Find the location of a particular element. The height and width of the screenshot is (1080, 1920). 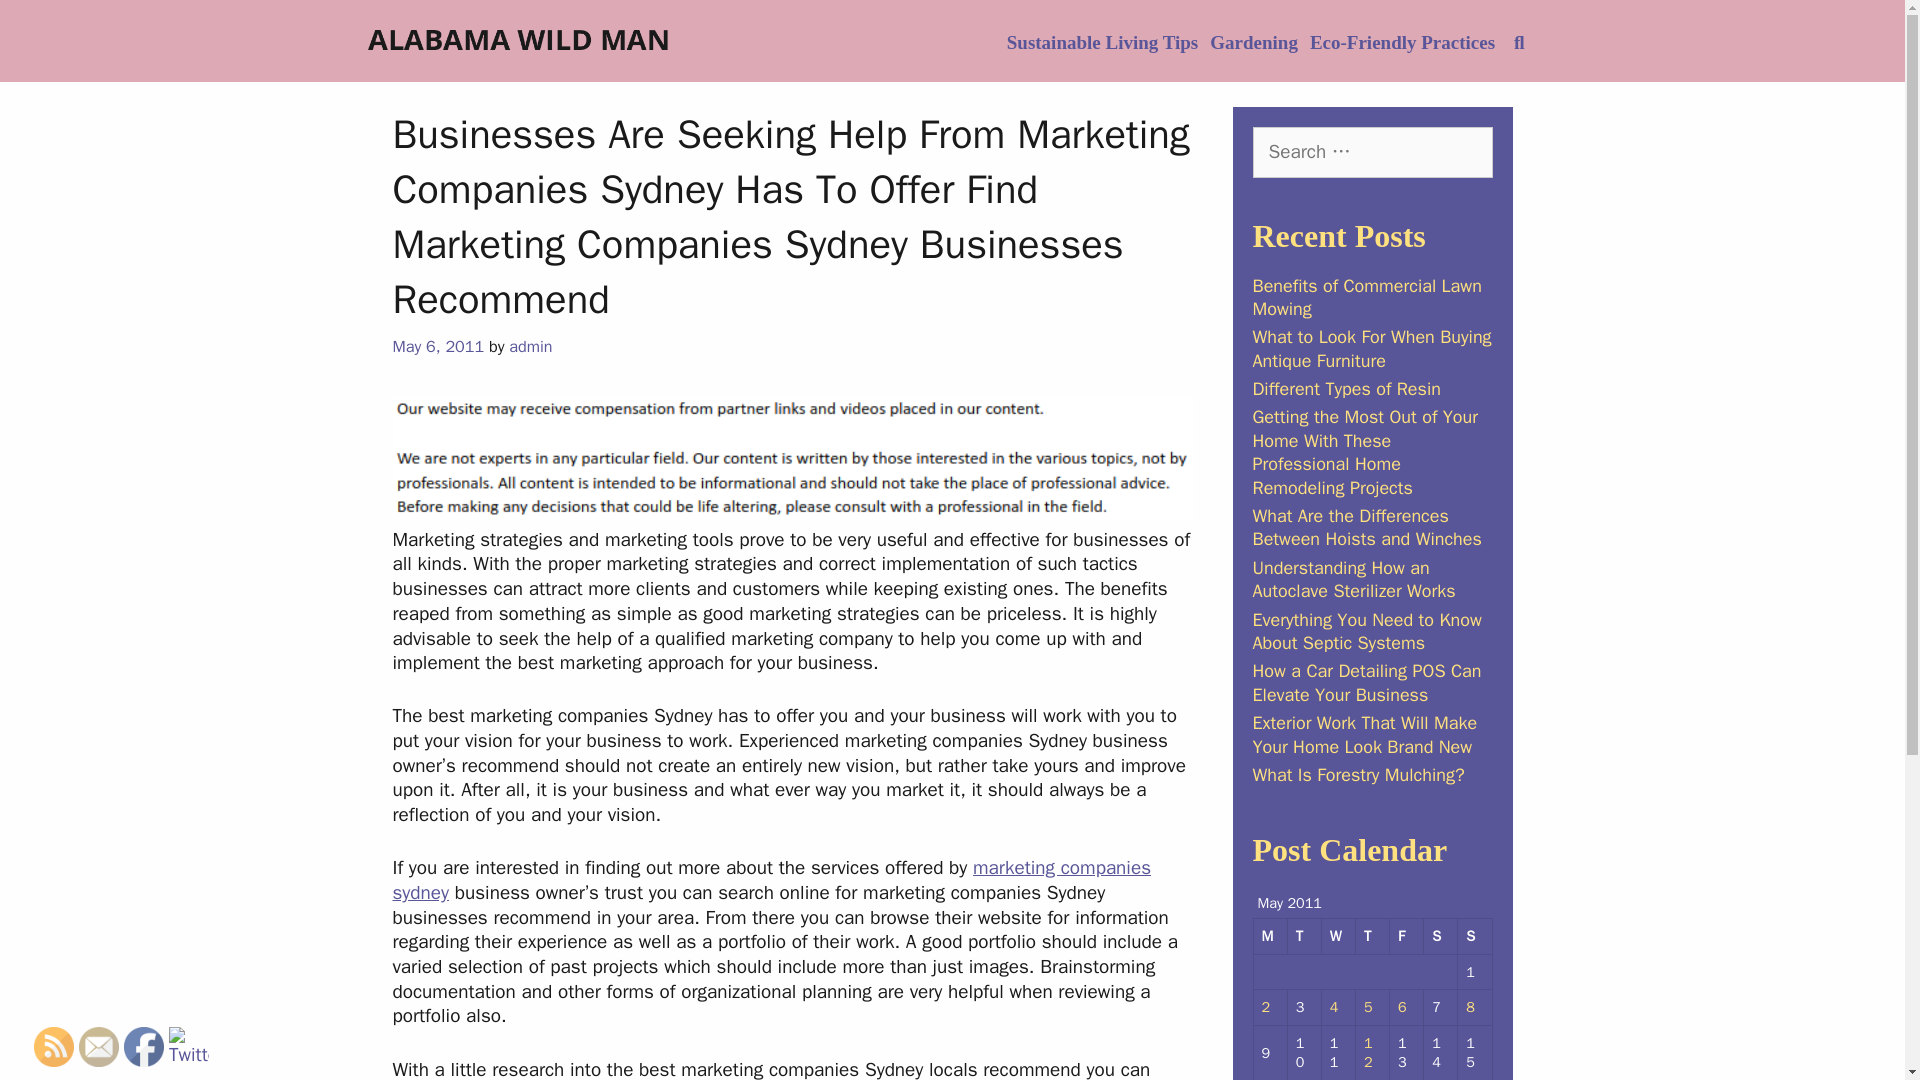

Search is located at coordinates (48, 24).